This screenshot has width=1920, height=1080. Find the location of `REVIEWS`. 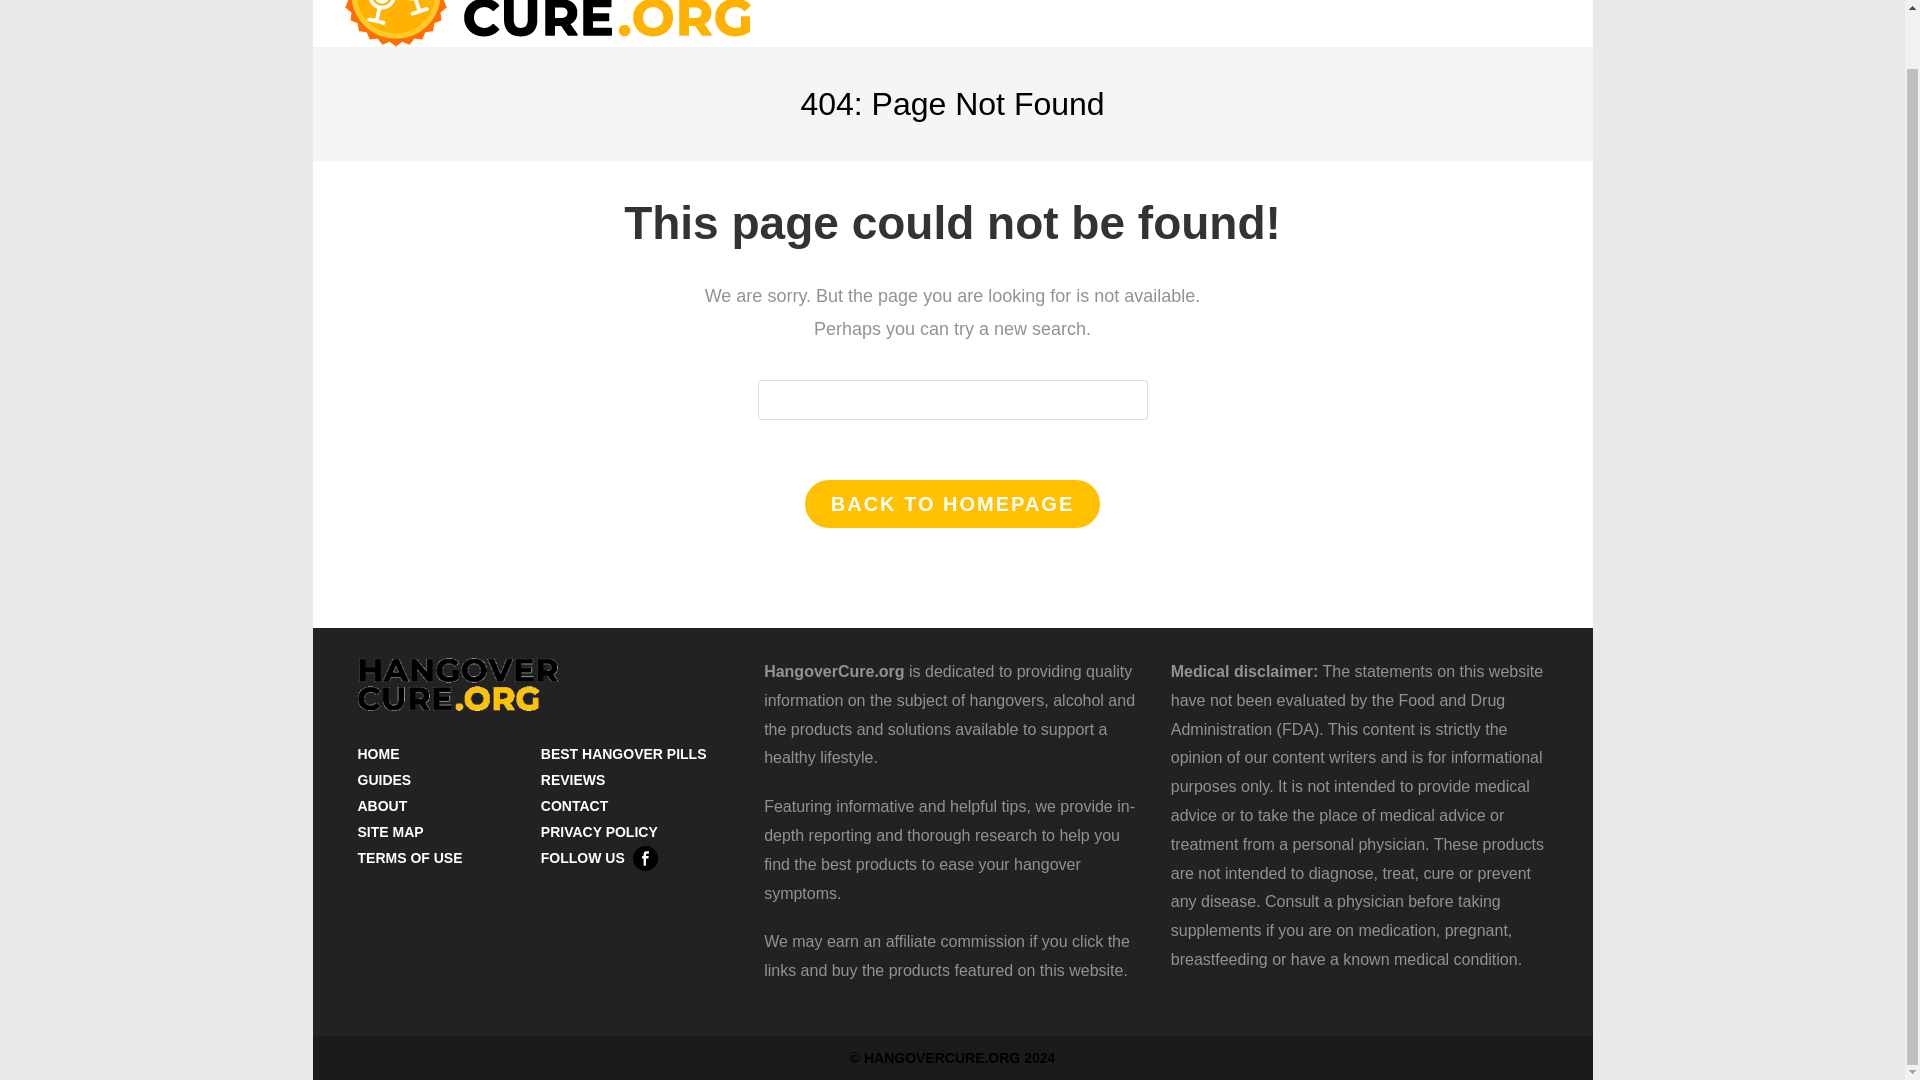

REVIEWS is located at coordinates (574, 780).